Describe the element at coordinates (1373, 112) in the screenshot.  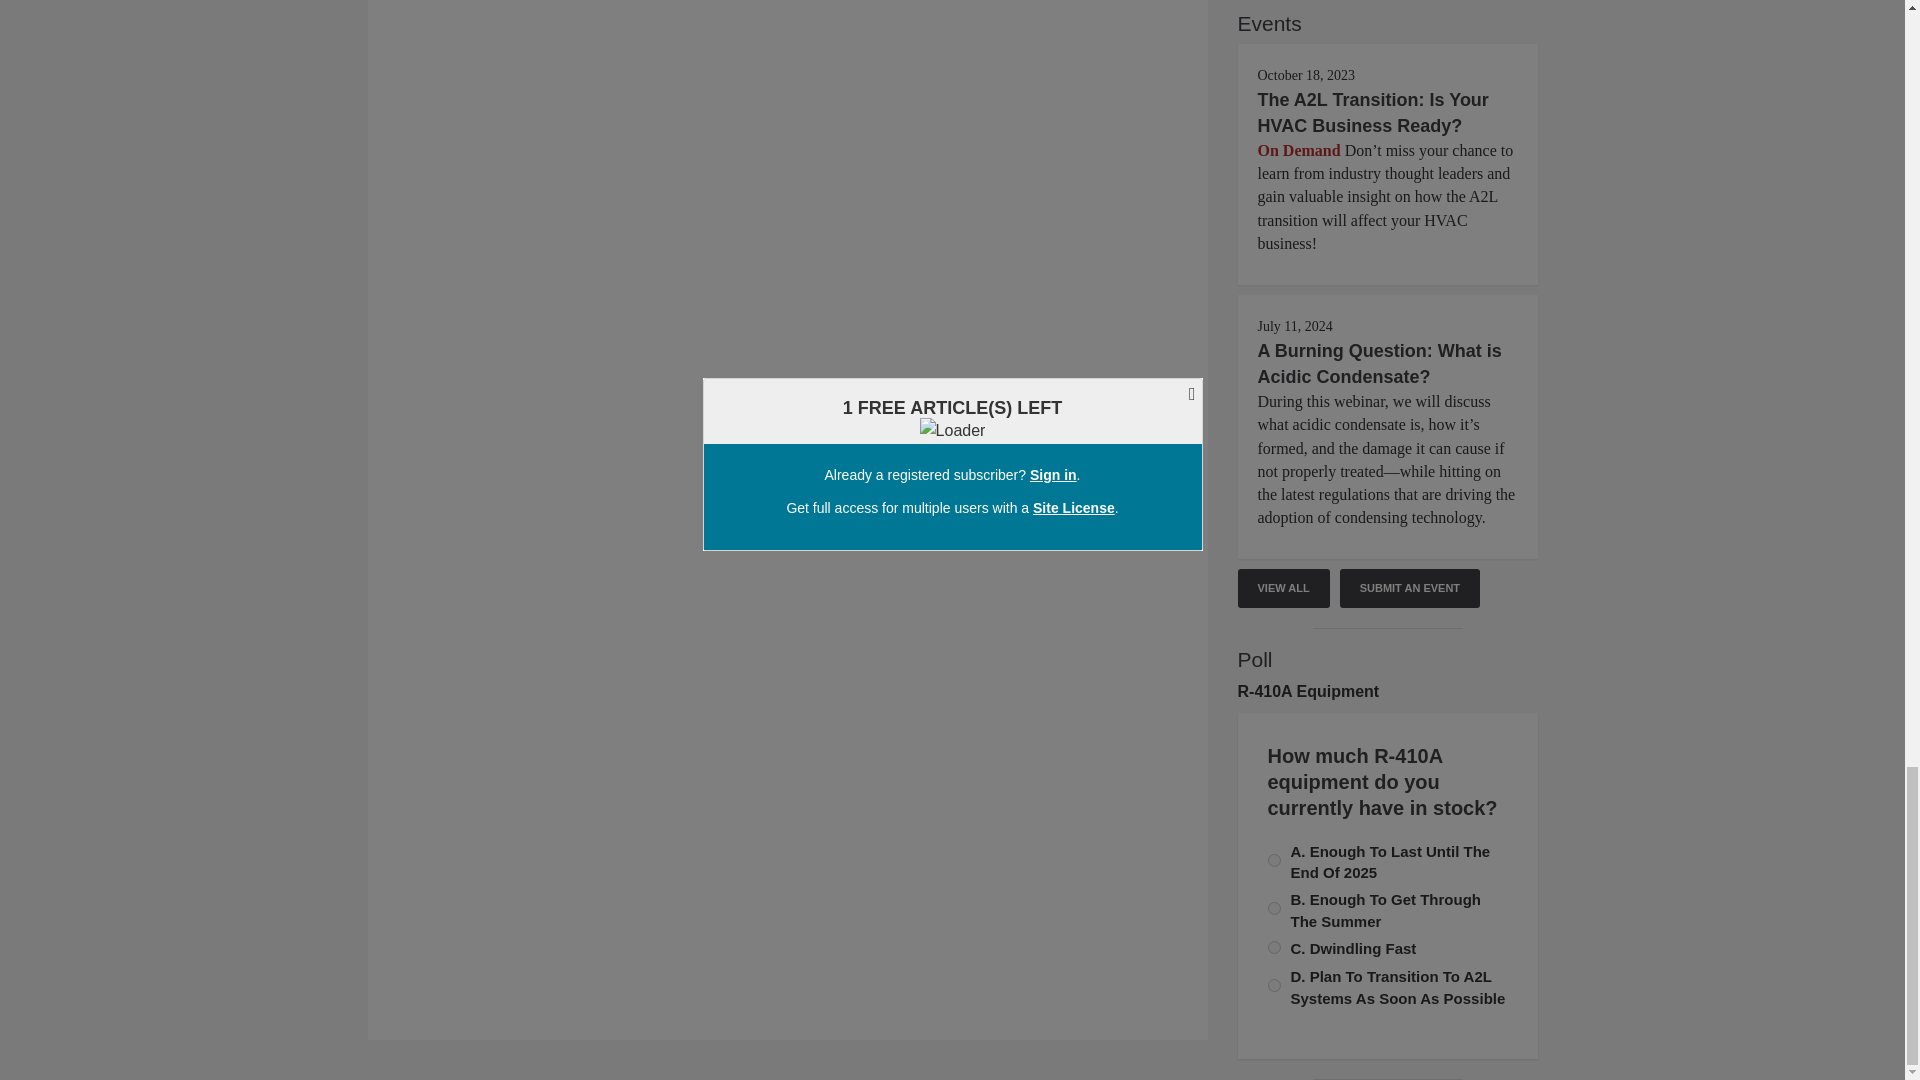
I see `The A2L Transition: Is Your HVAC Business Ready?` at that location.